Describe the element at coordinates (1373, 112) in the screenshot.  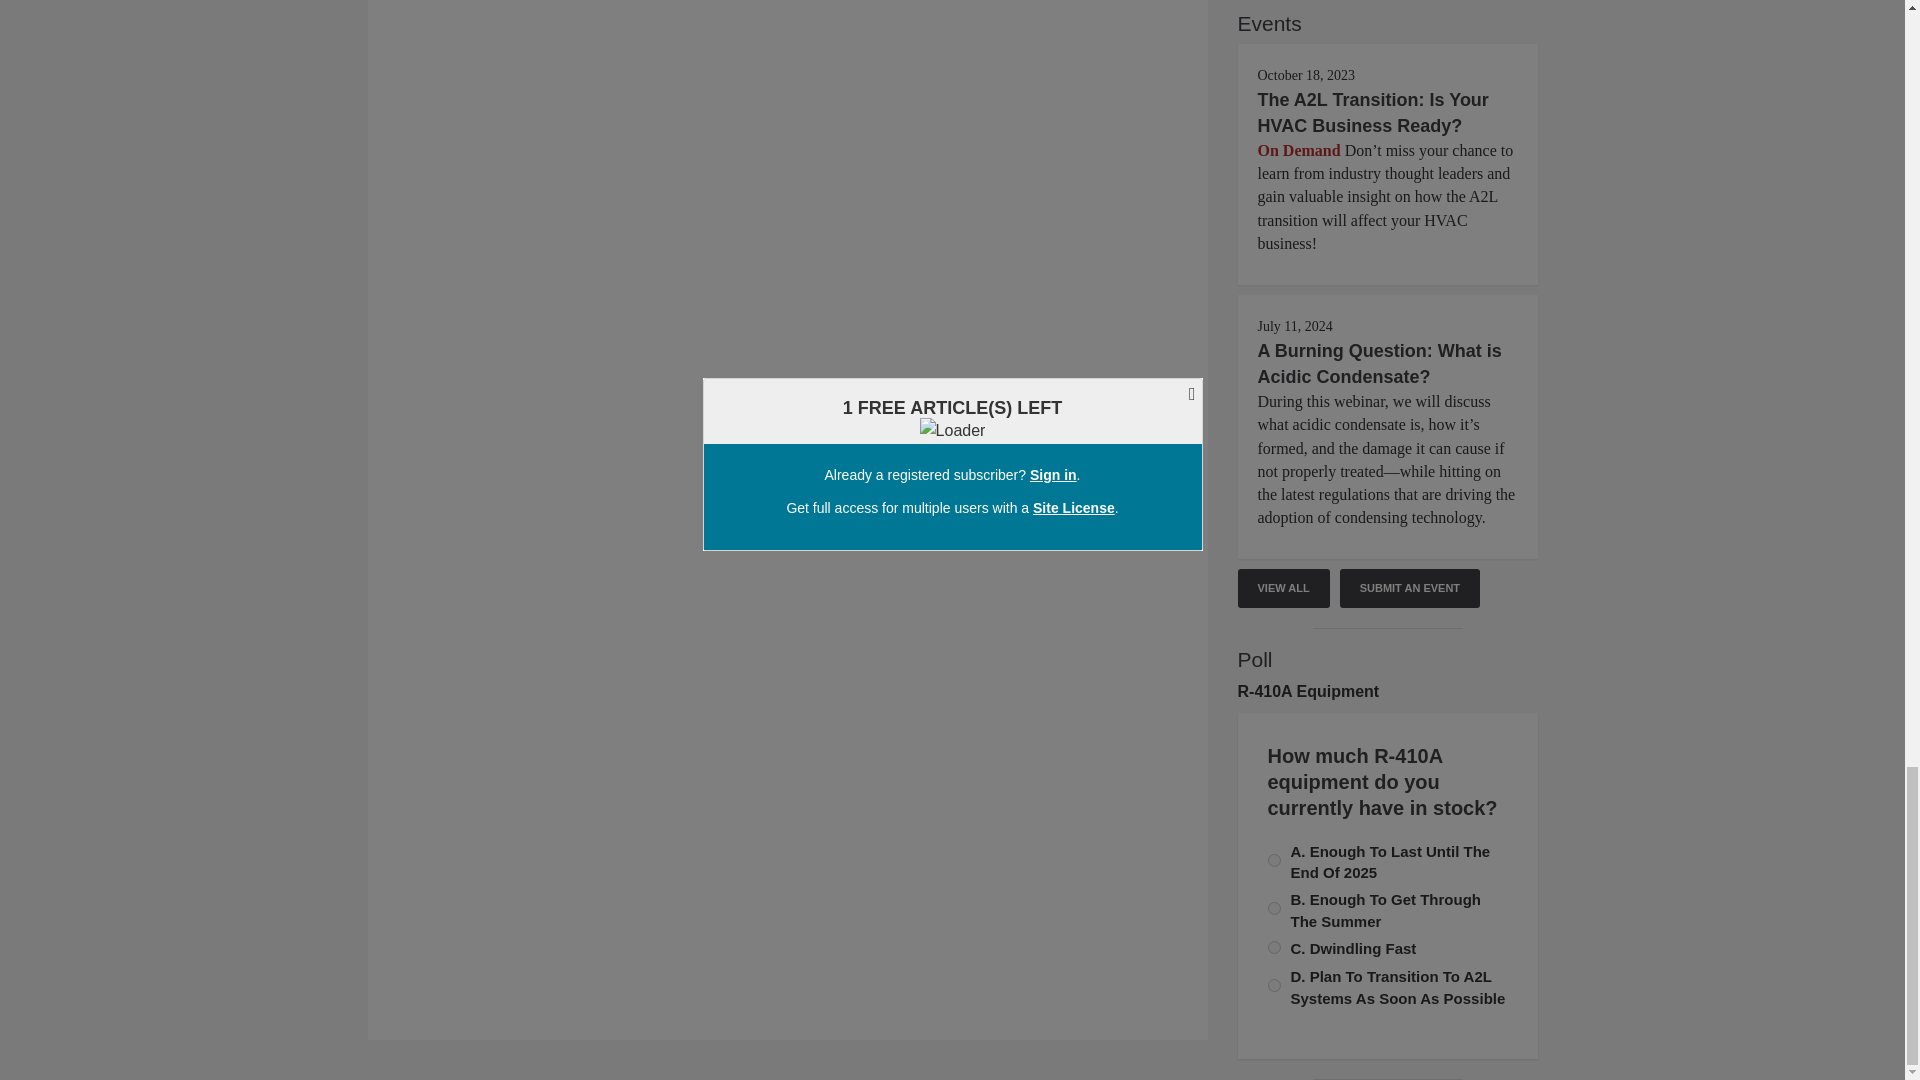
I see `The A2L Transition: Is Your HVAC Business Ready?` at that location.